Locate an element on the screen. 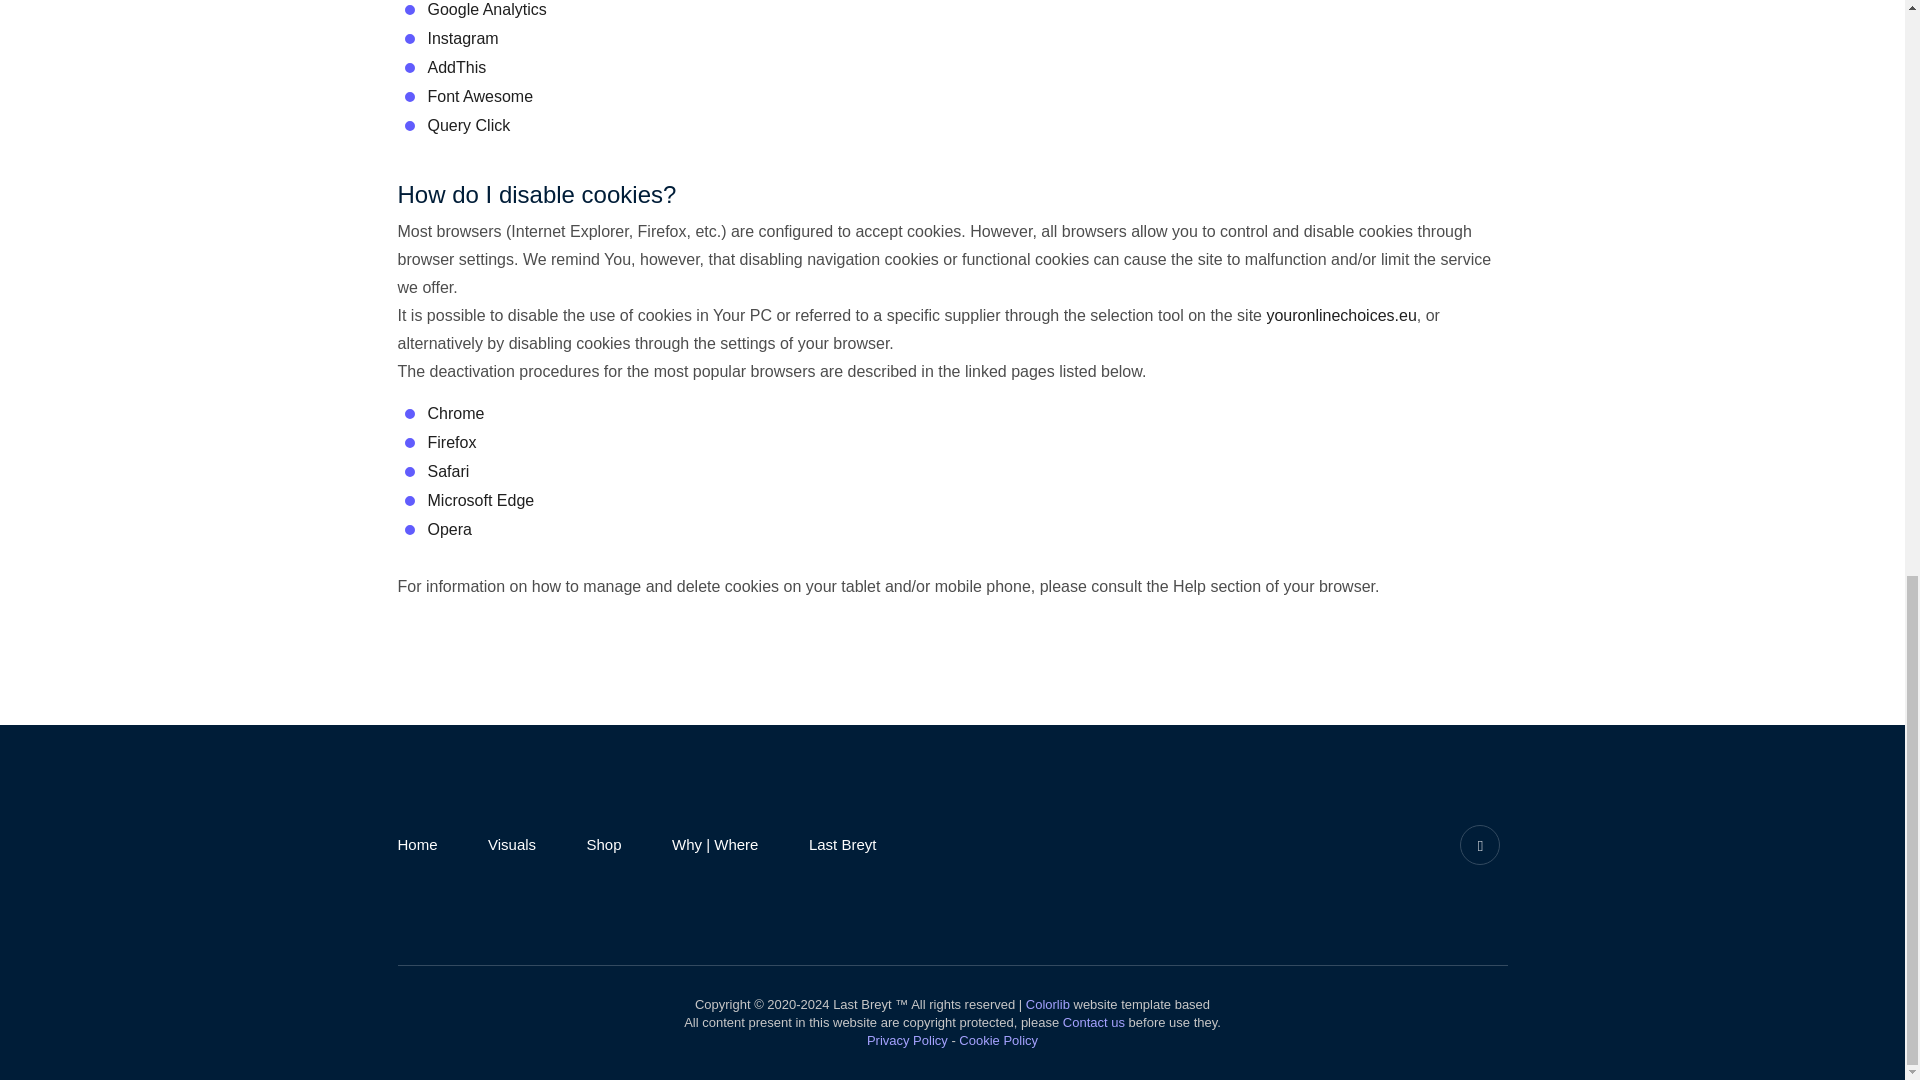  Colorlib is located at coordinates (1047, 1002).